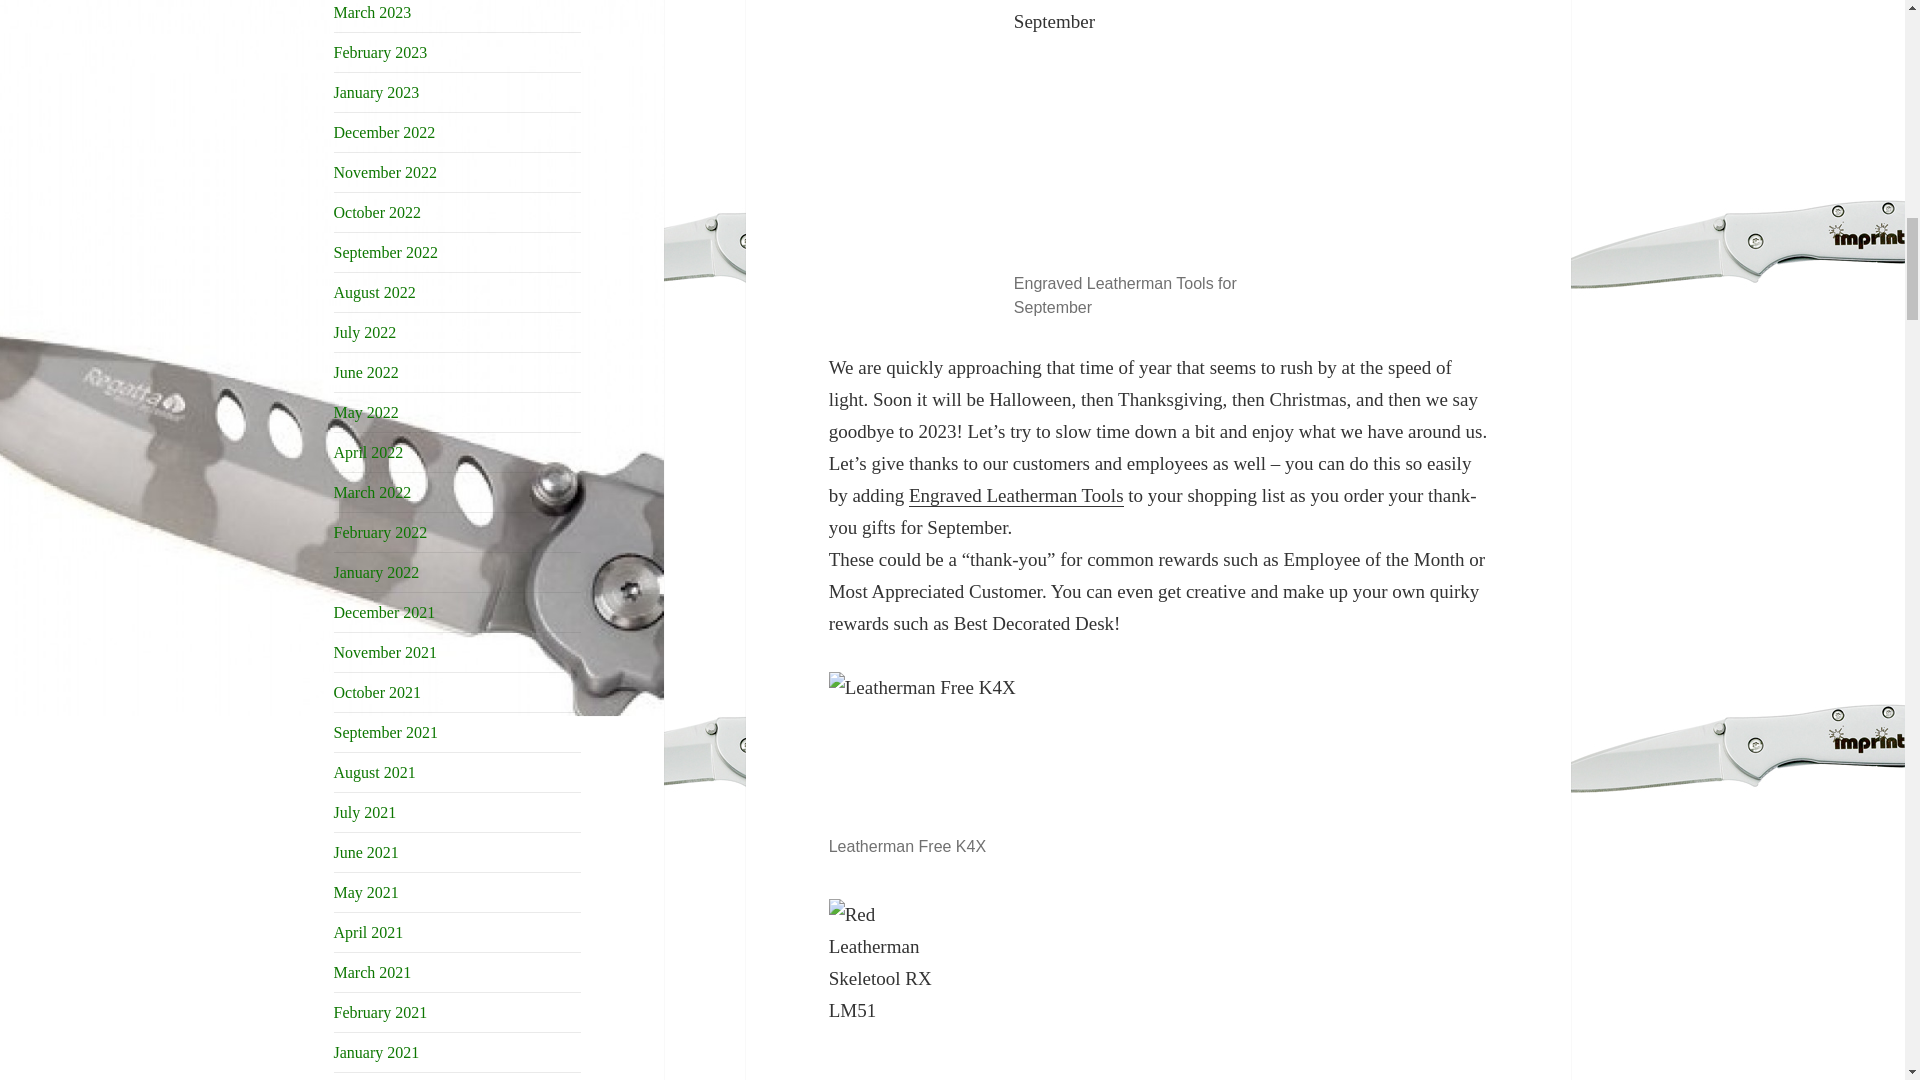  What do you see at coordinates (373, 12) in the screenshot?
I see `March 2023` at bounding box center [373, 12].